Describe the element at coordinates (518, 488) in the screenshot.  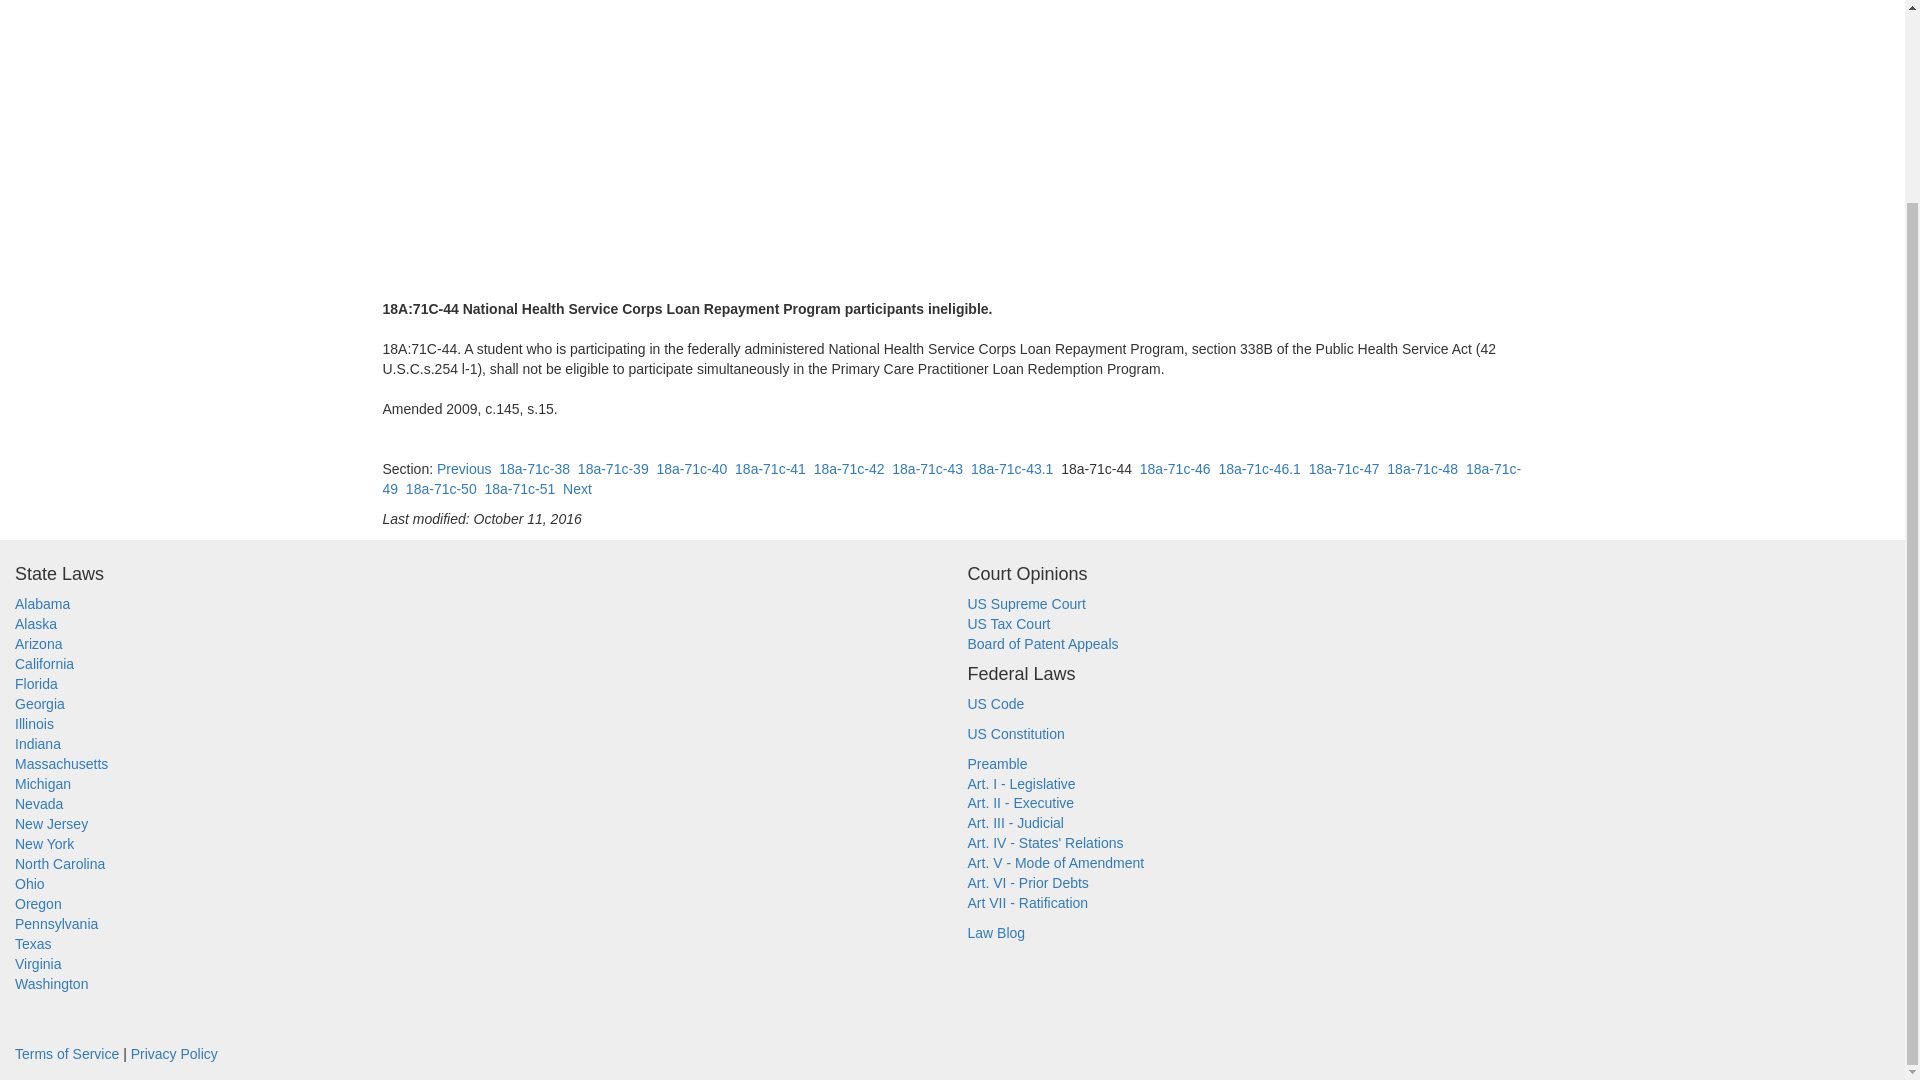
I see `18a-71c-51` at that location.